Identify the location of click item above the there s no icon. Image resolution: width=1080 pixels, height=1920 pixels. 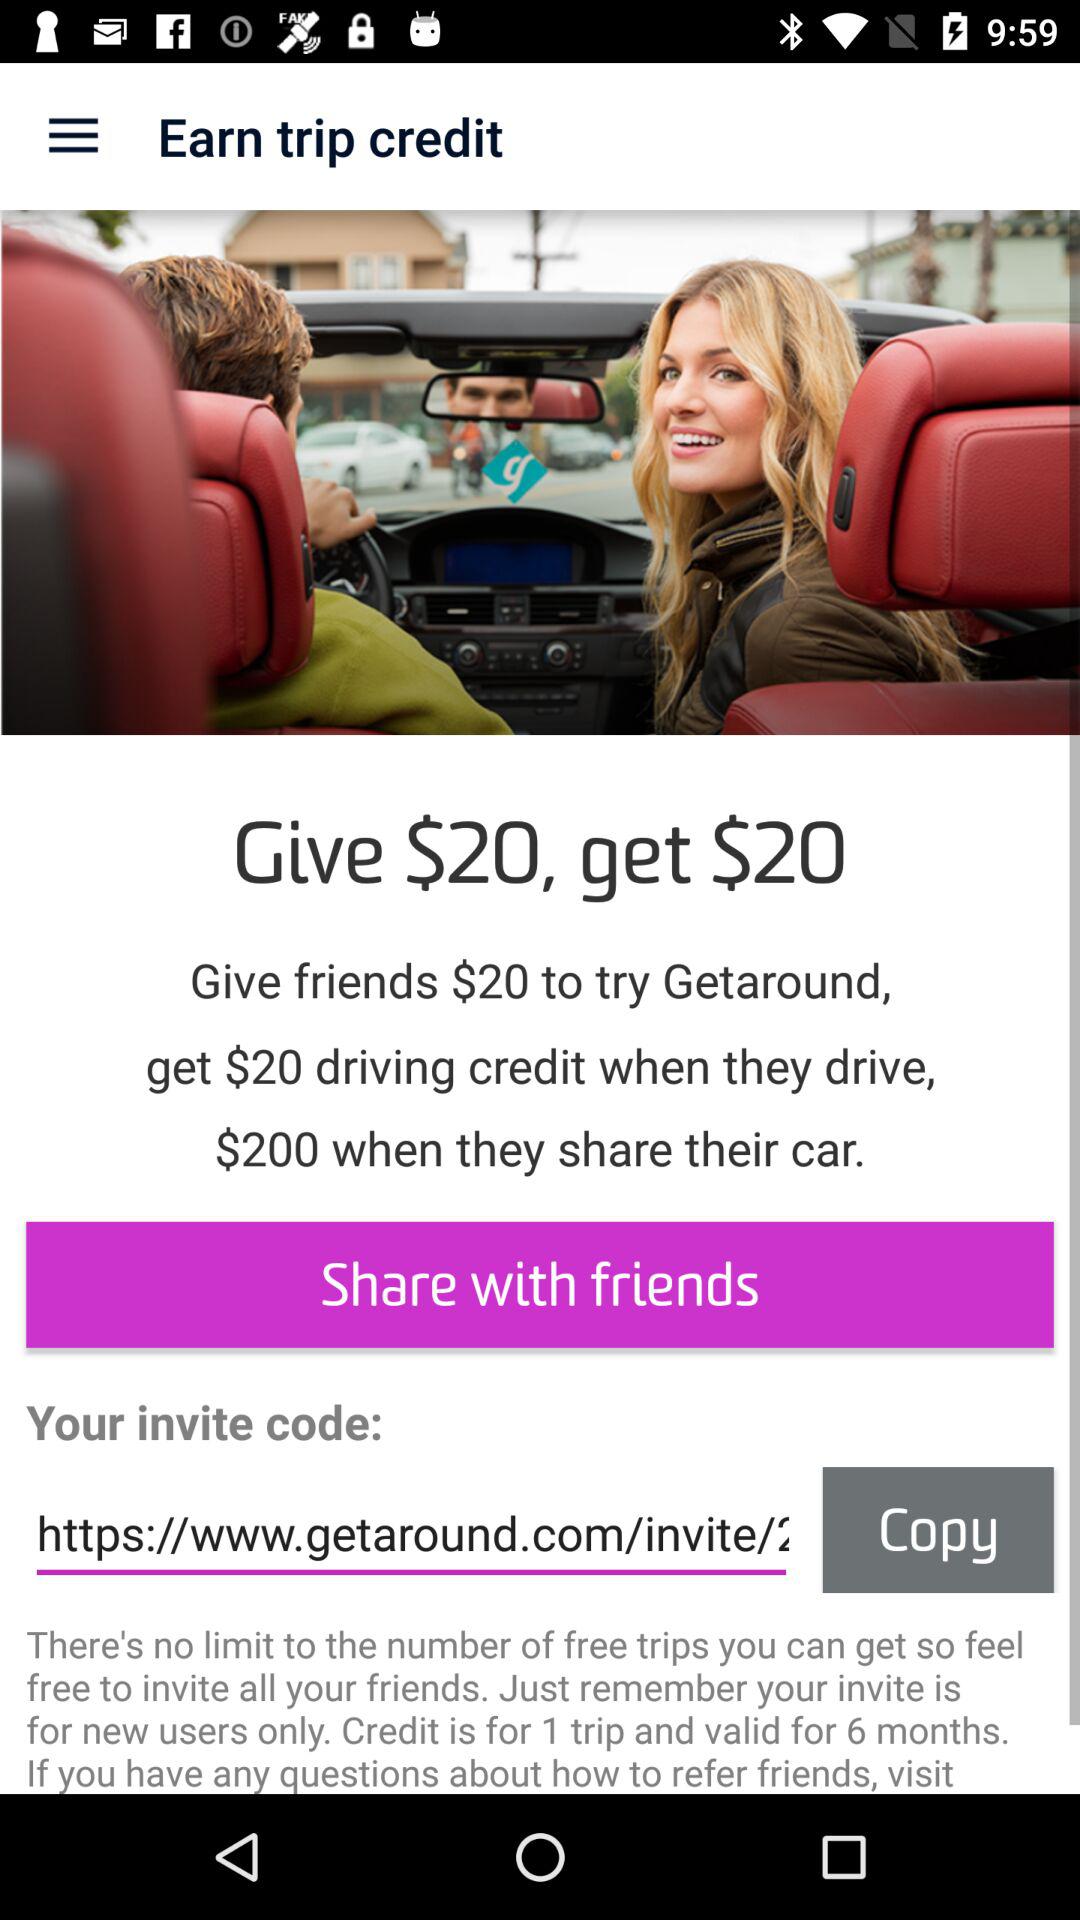
(411, 1533).